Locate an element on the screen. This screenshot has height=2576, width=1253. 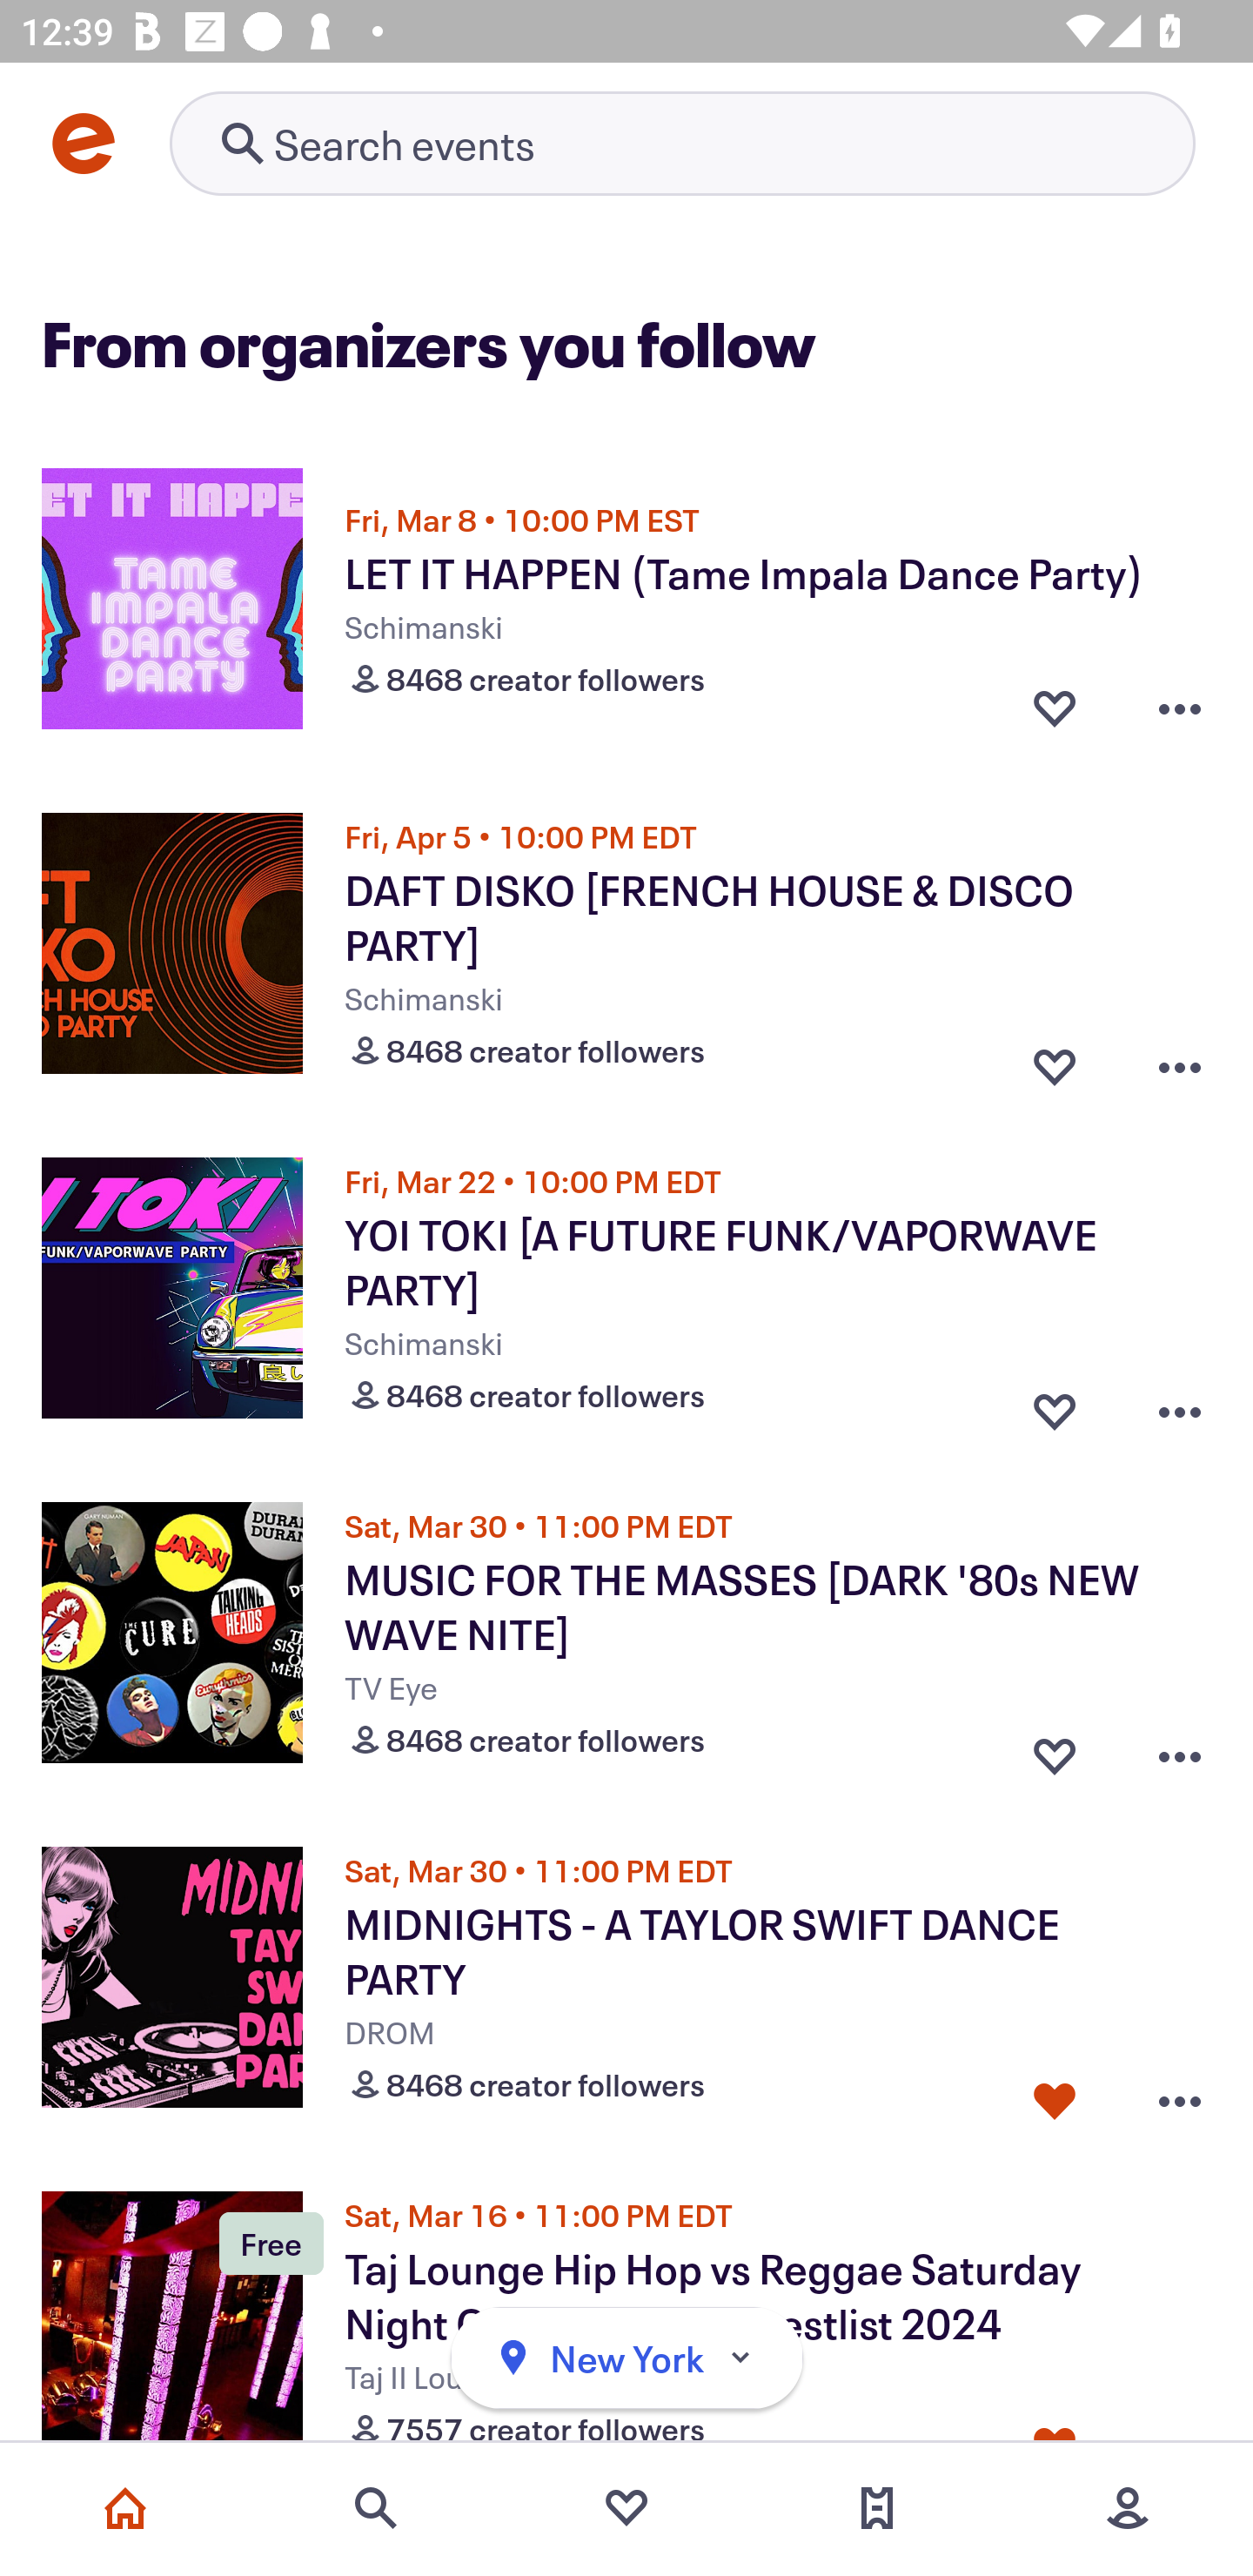
More is located at coordinates (1128, 2508).